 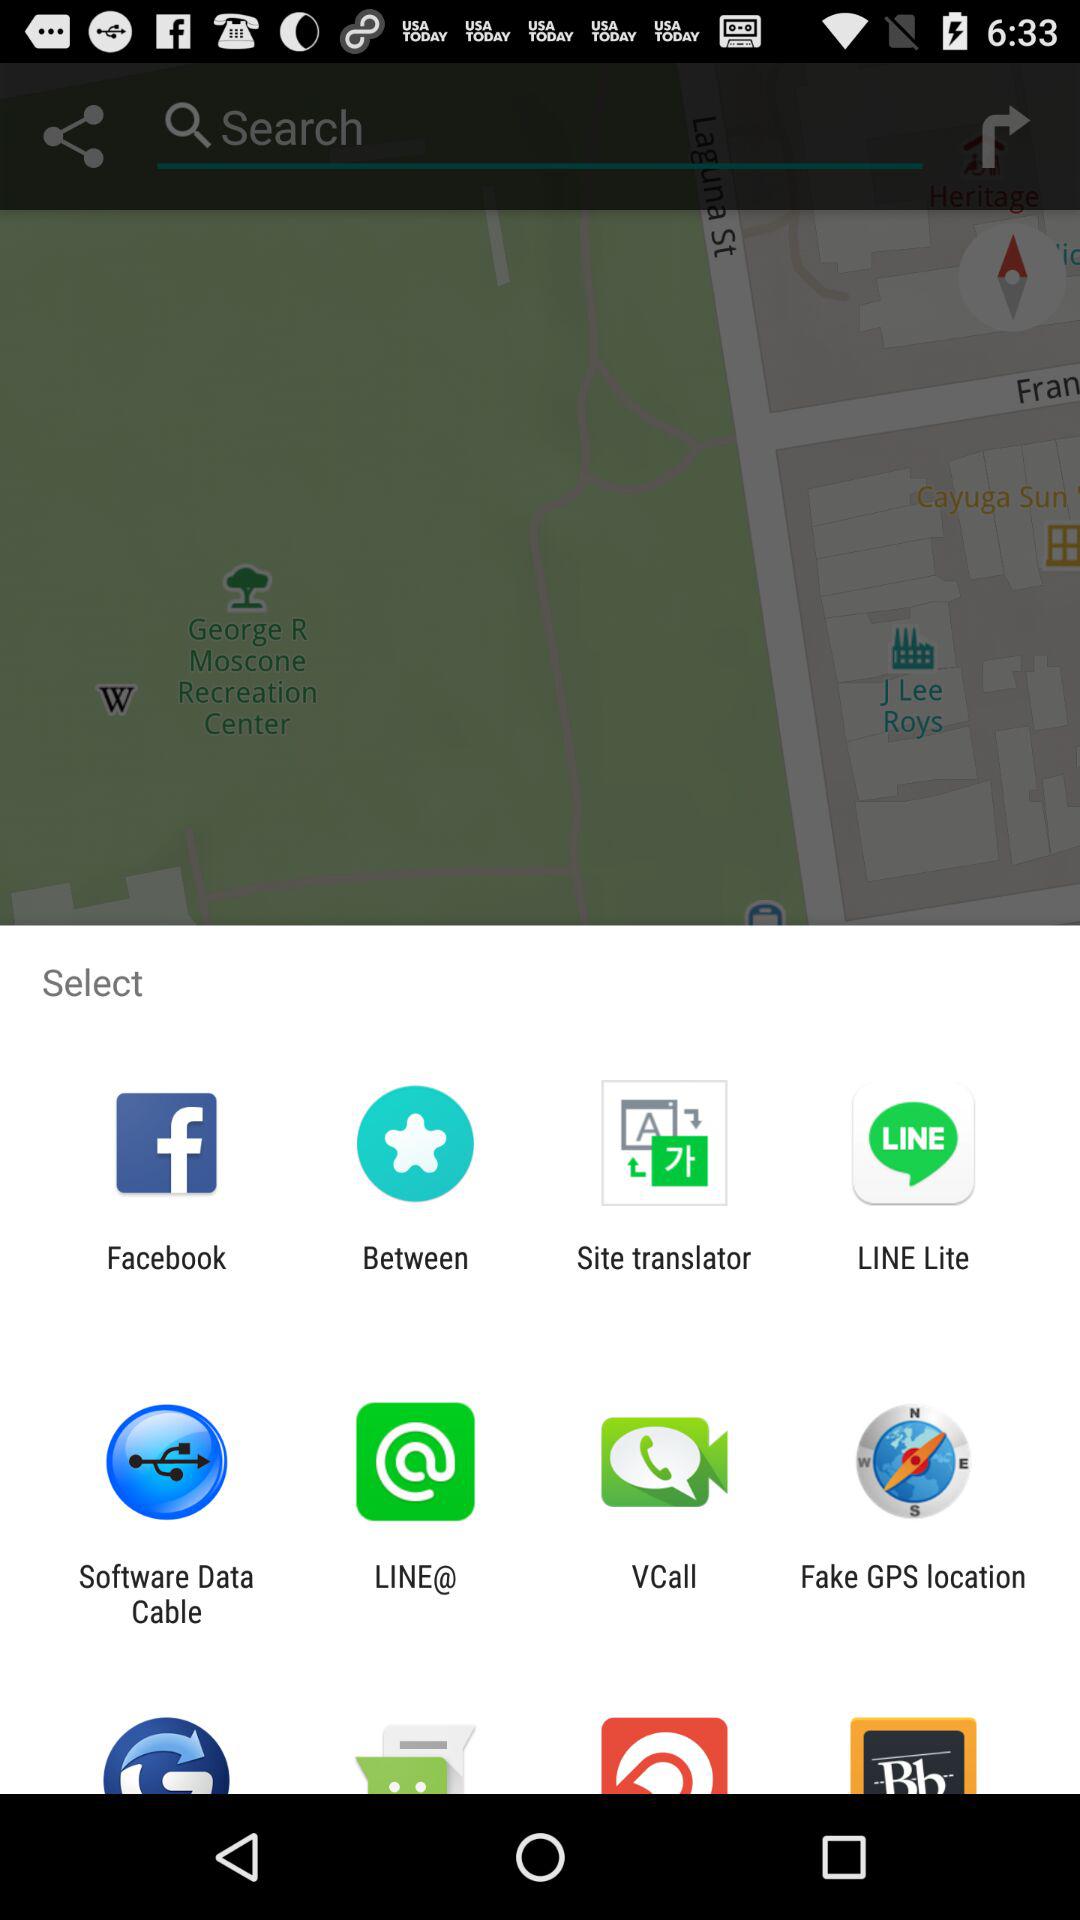 What do you see at coordinates (664, 1593) in the screenshot?
I see `select the vcall app` at bounding box center [664, 1593].